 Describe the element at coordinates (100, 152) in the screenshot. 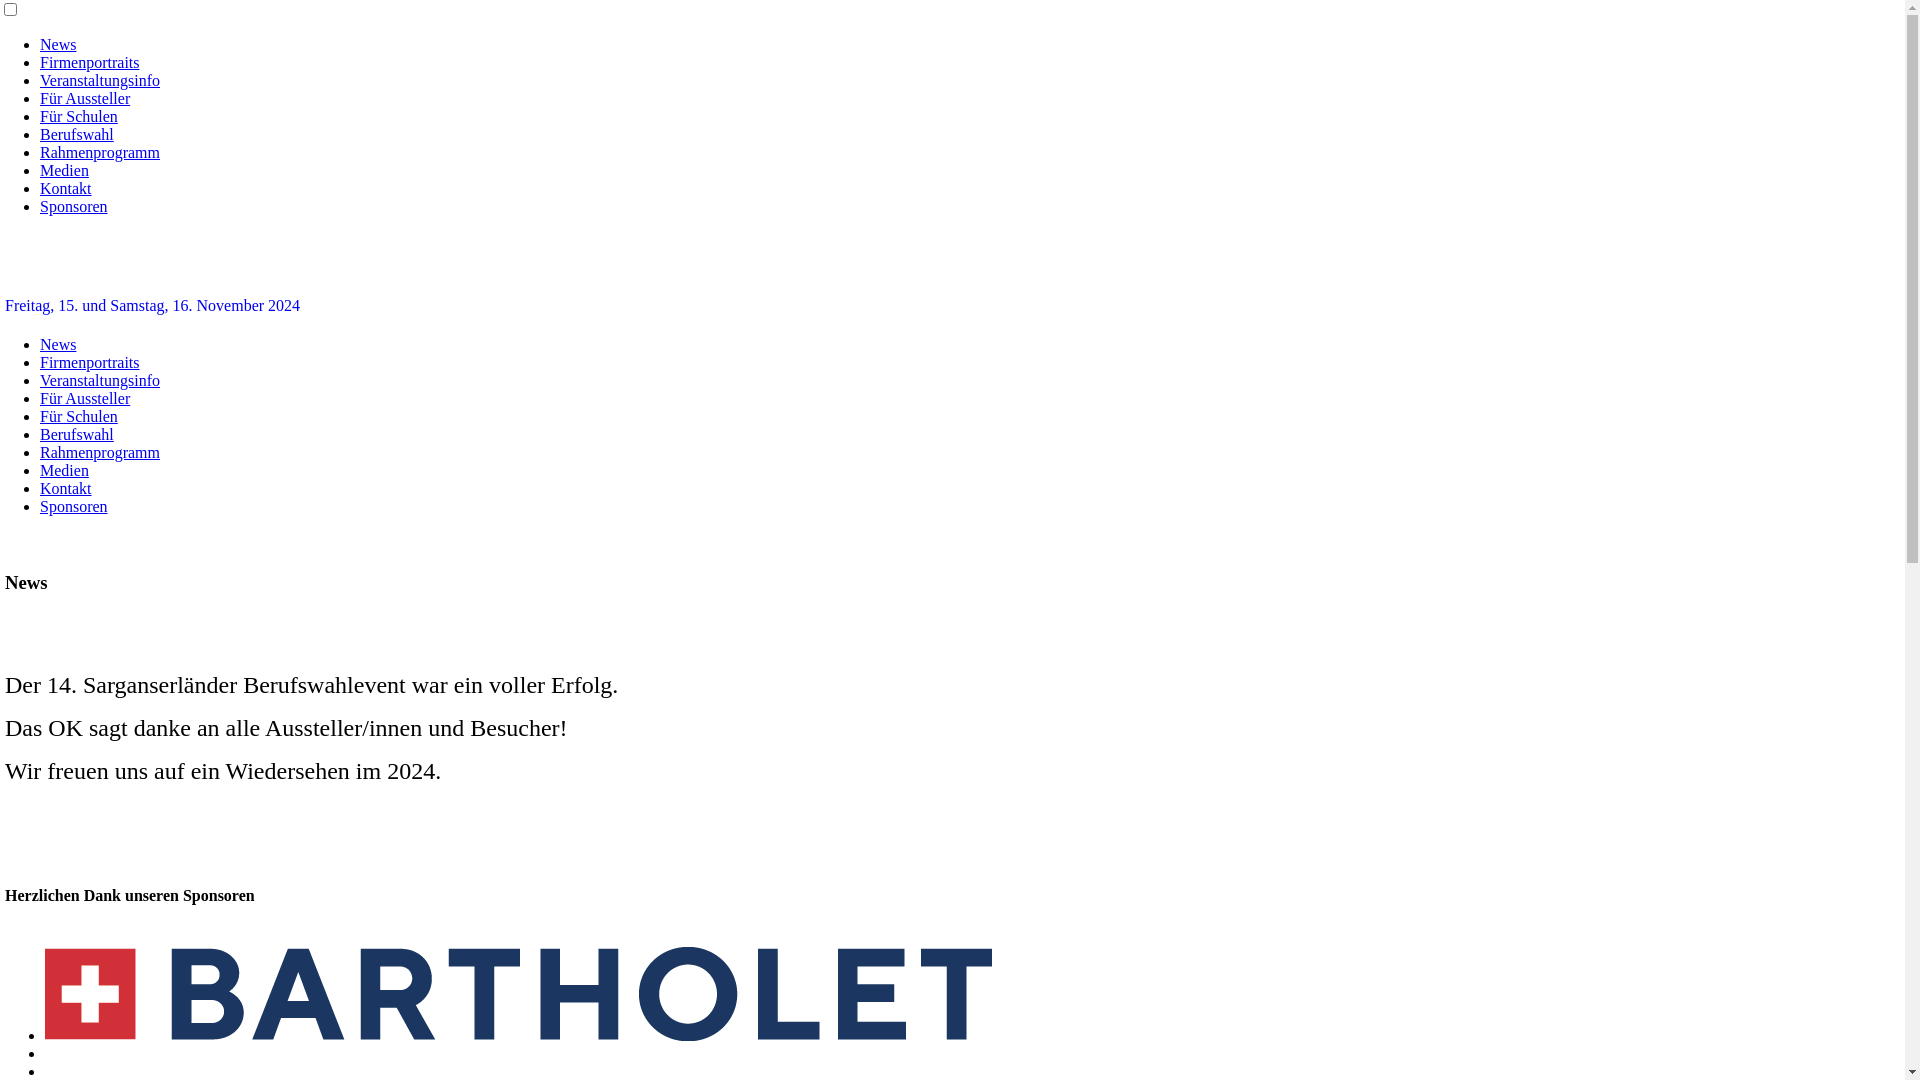

I see `Rahmenprogramm` at that location.